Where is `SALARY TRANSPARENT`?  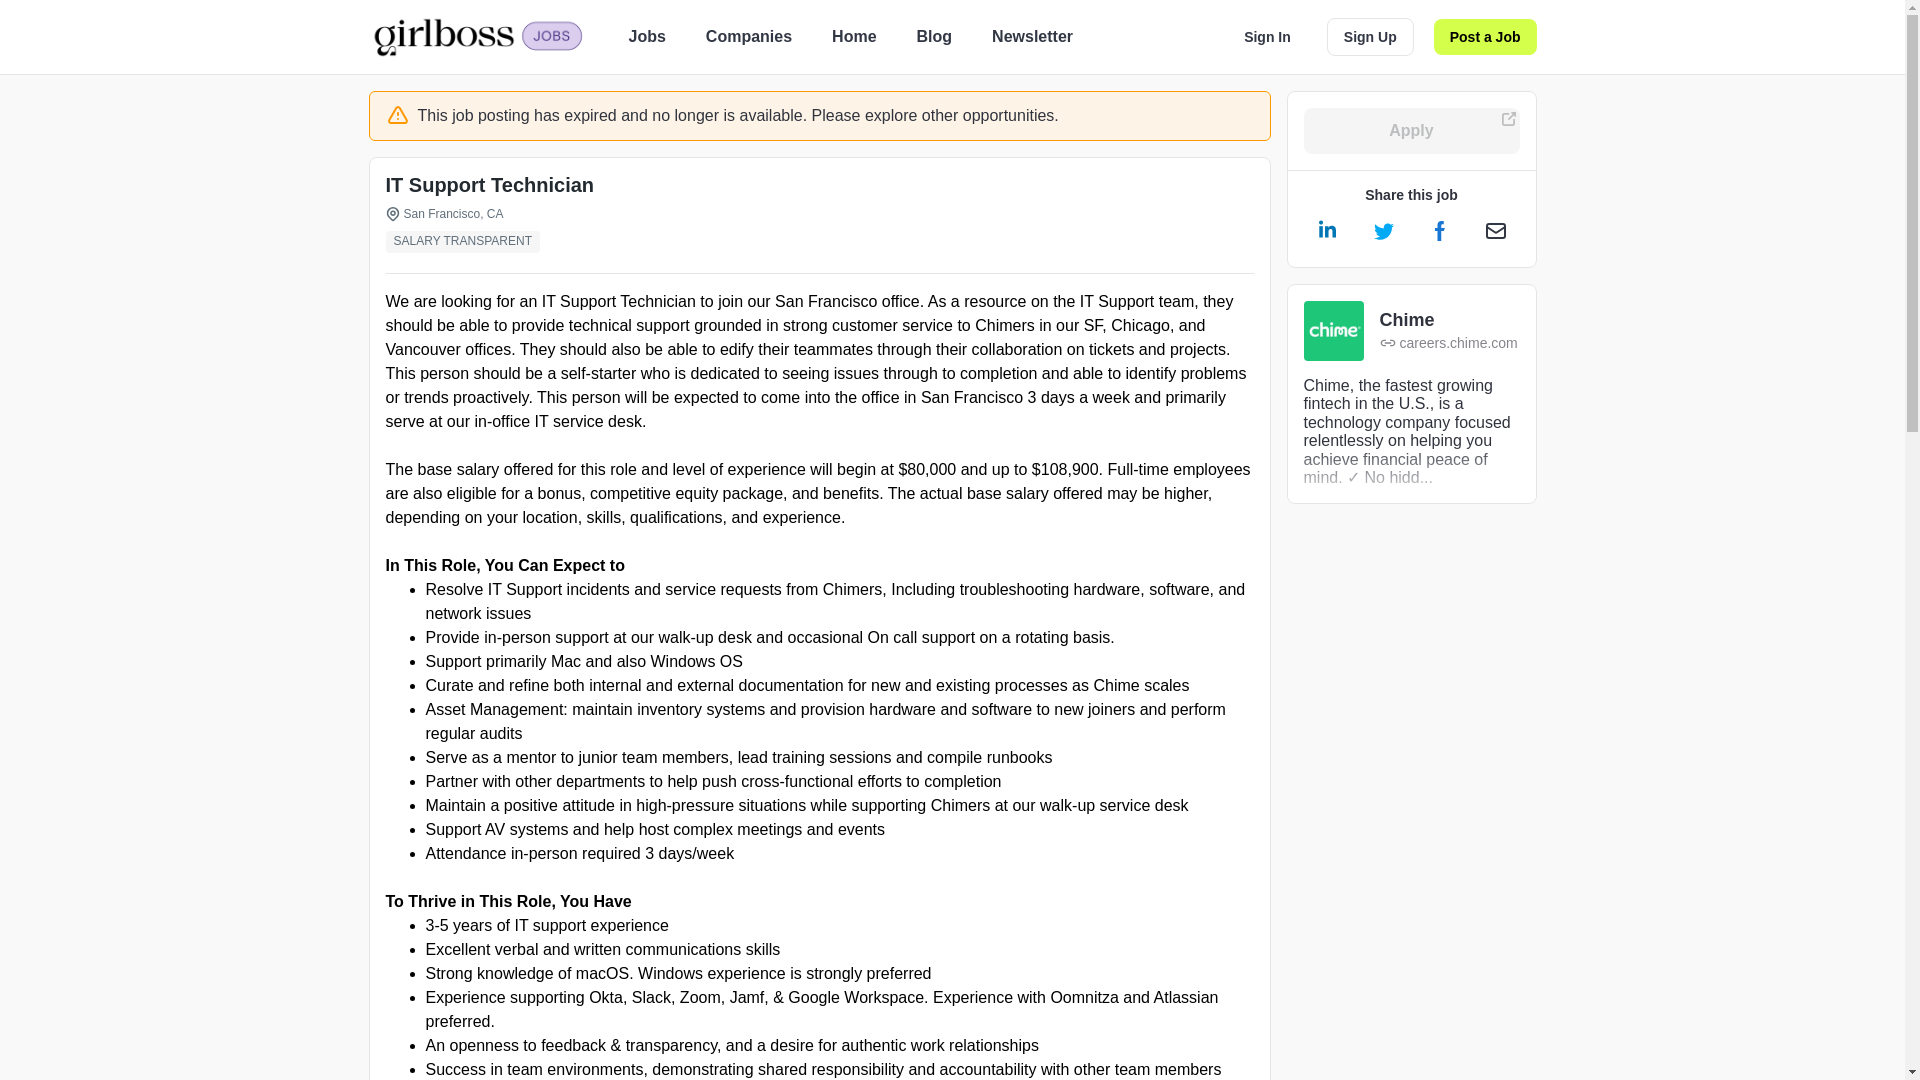
SALARY TRANSPARENT is located at coordinates (467, 242).